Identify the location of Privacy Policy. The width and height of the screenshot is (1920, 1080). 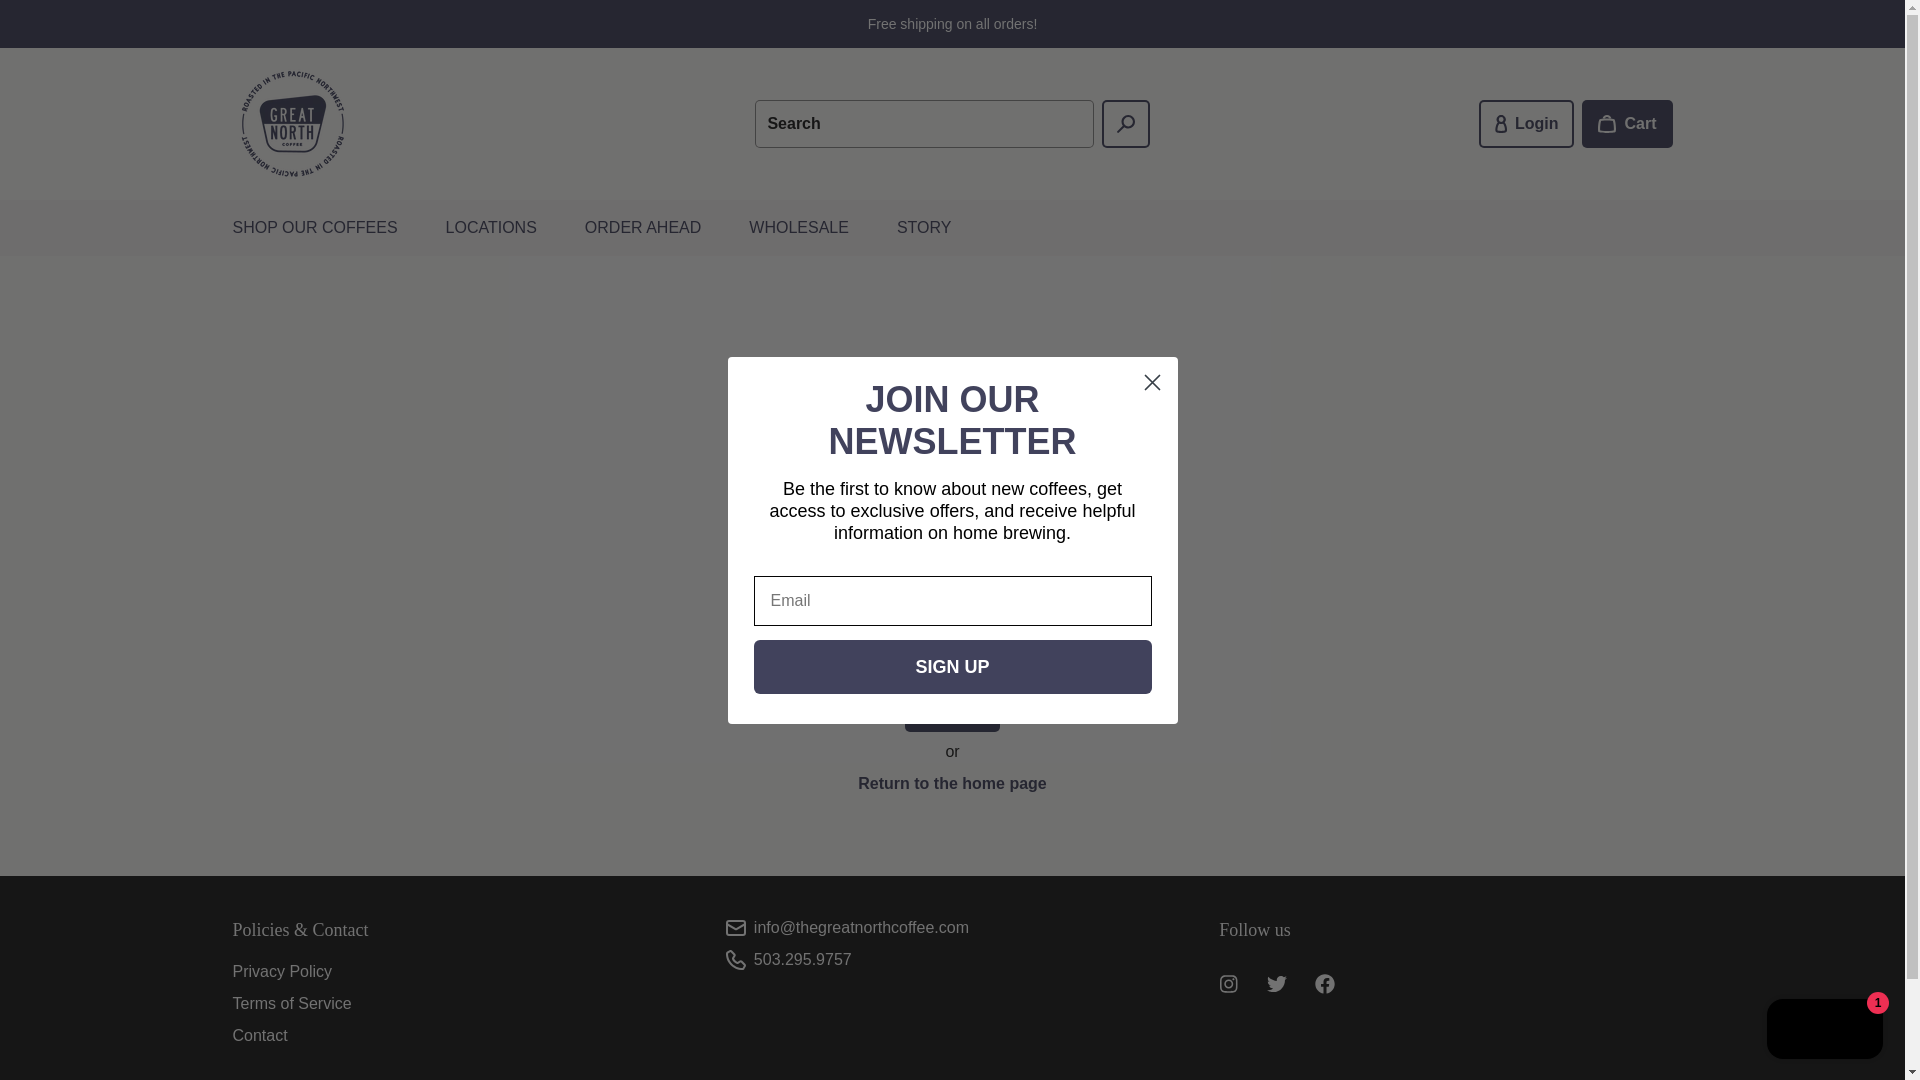
(282, 971).